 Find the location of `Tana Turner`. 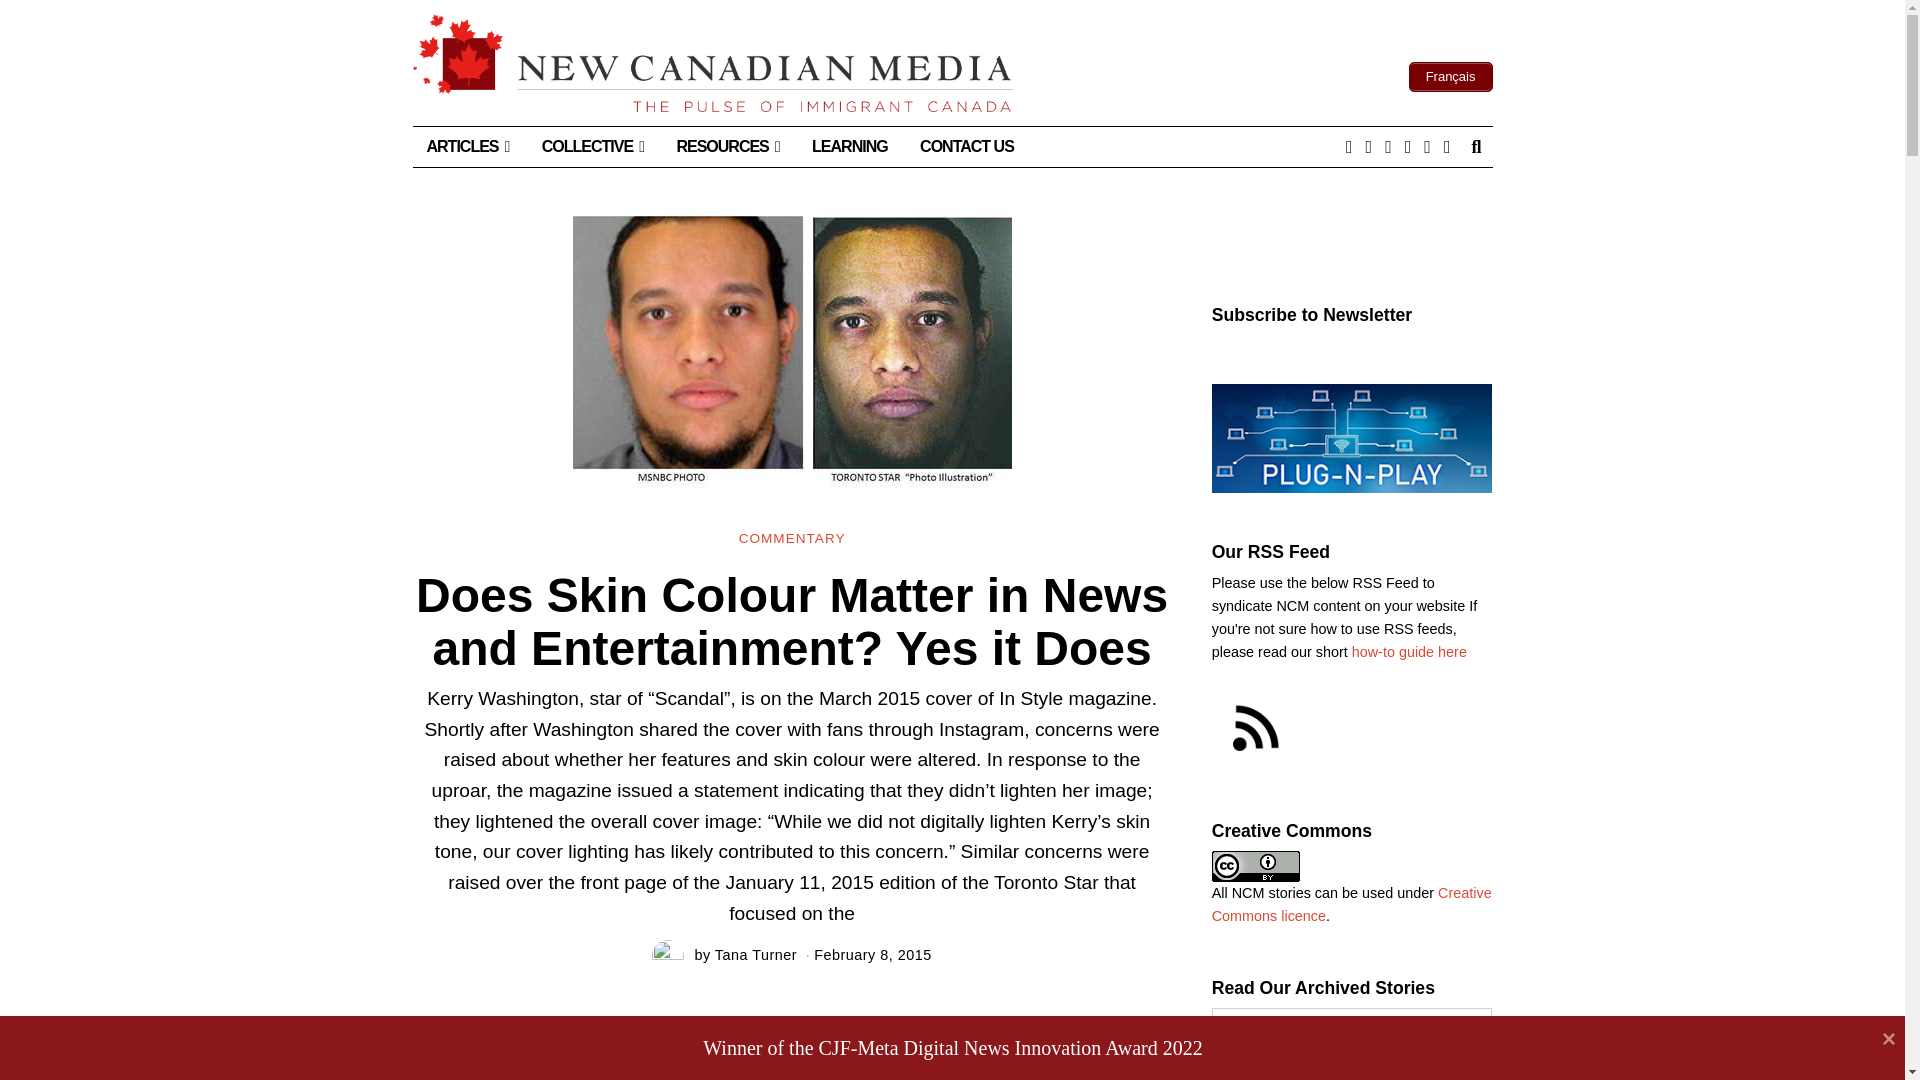

Tana Turner is located at coordinates (755, 955).